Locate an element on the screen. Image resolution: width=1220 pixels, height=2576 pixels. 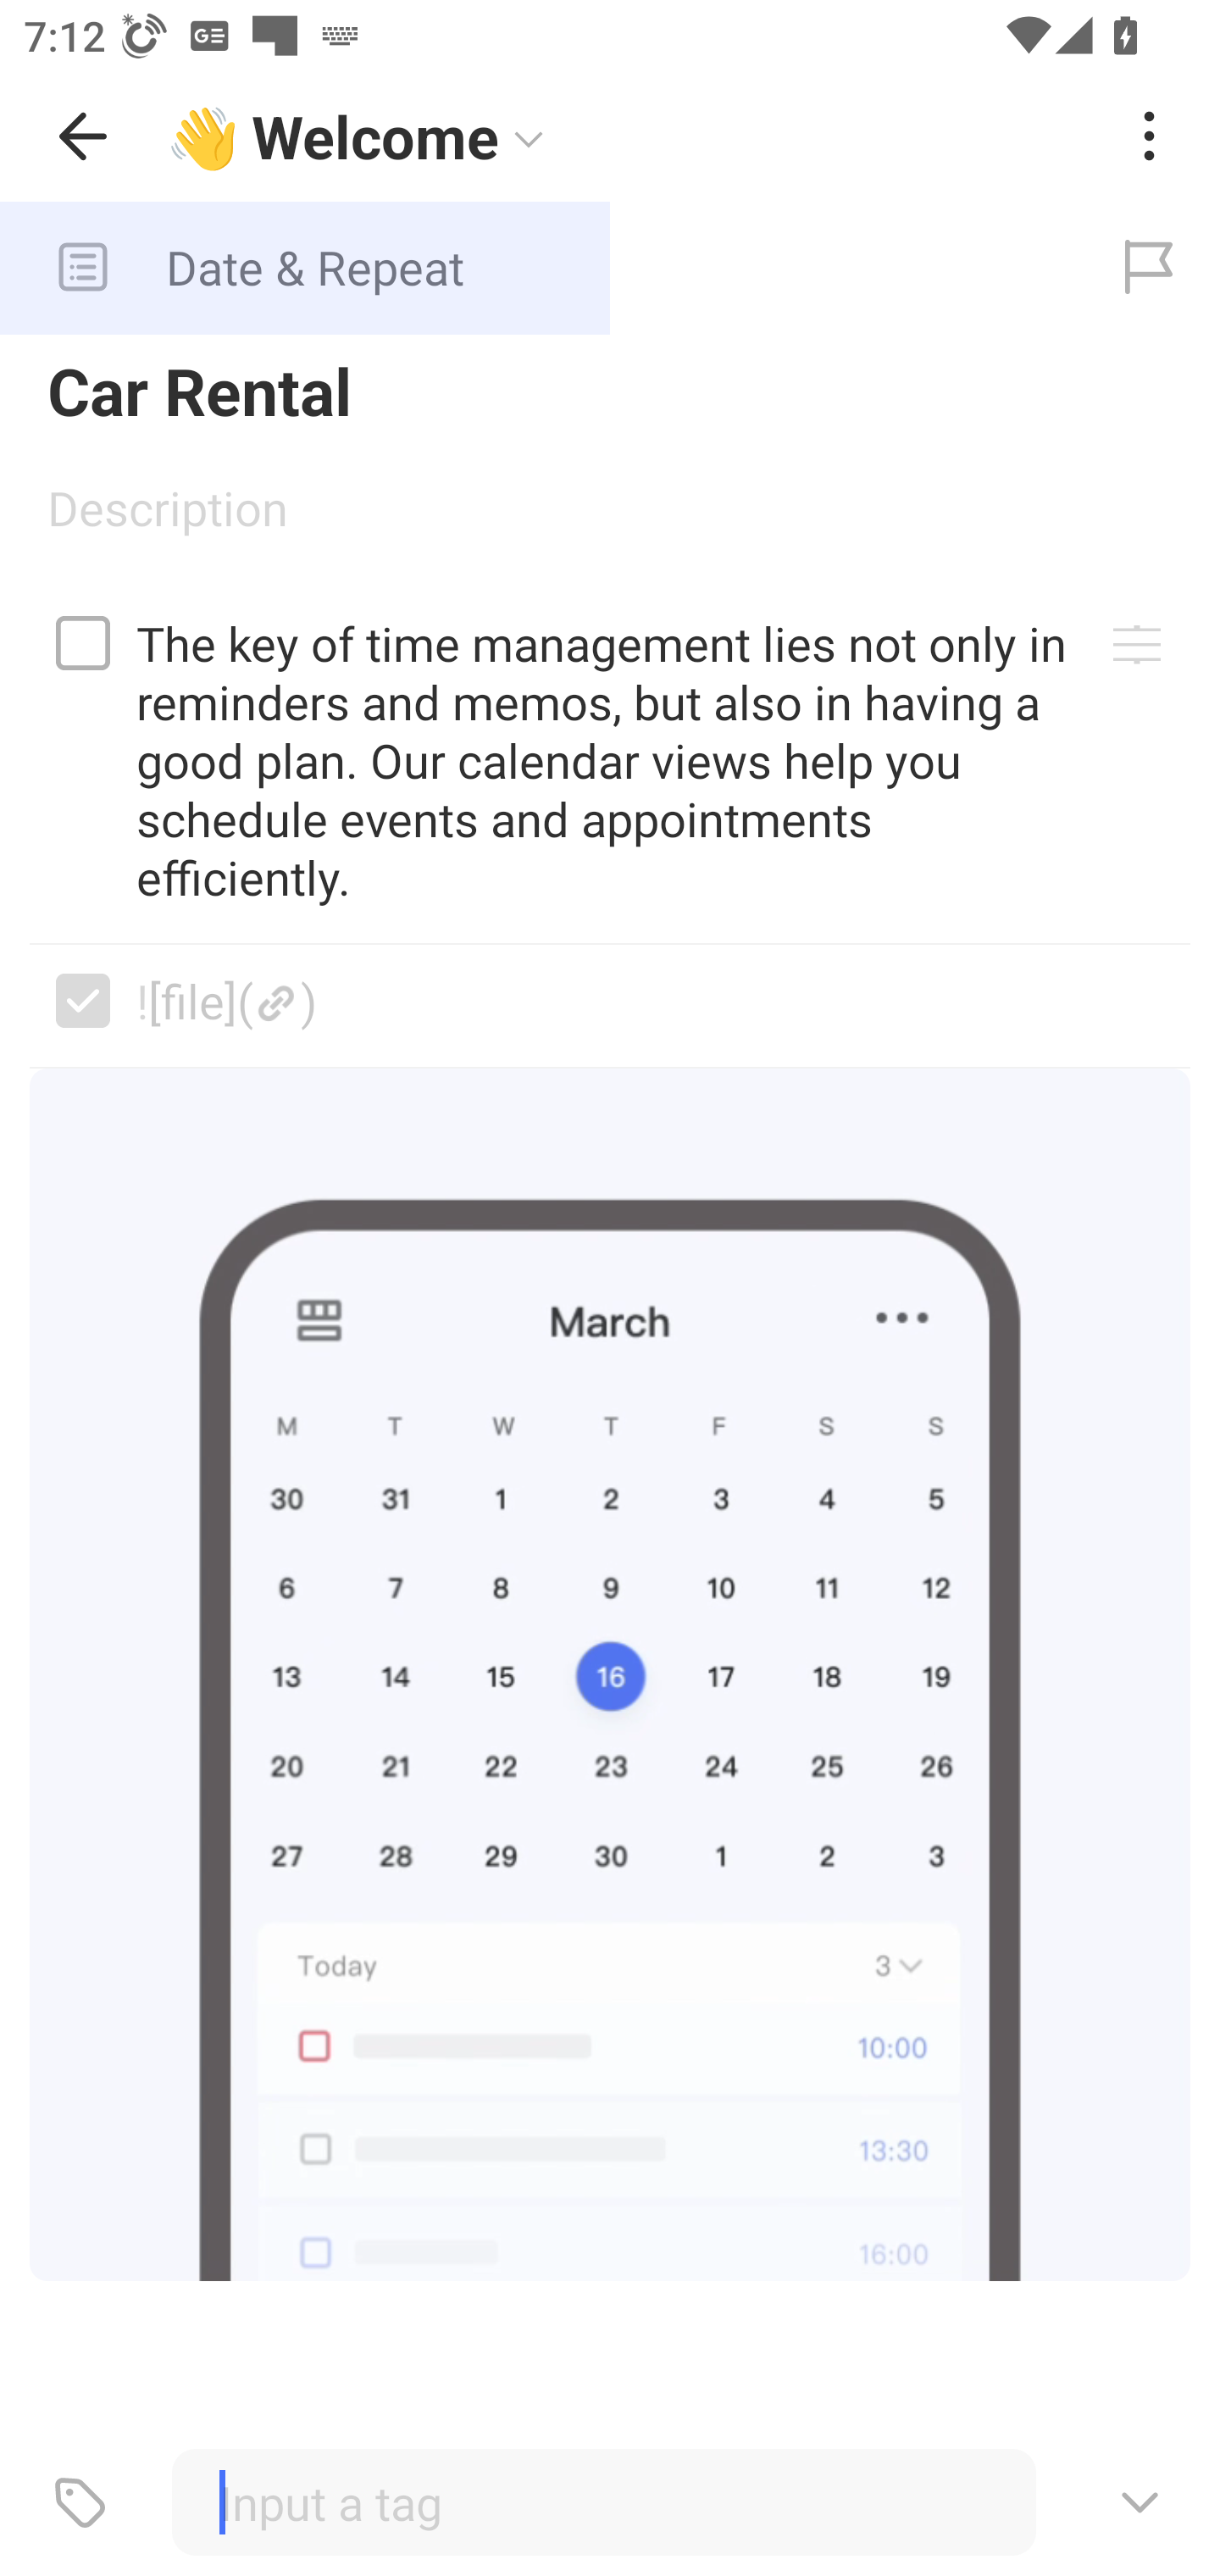
Input a tag is located at coordinates (603, 2502).